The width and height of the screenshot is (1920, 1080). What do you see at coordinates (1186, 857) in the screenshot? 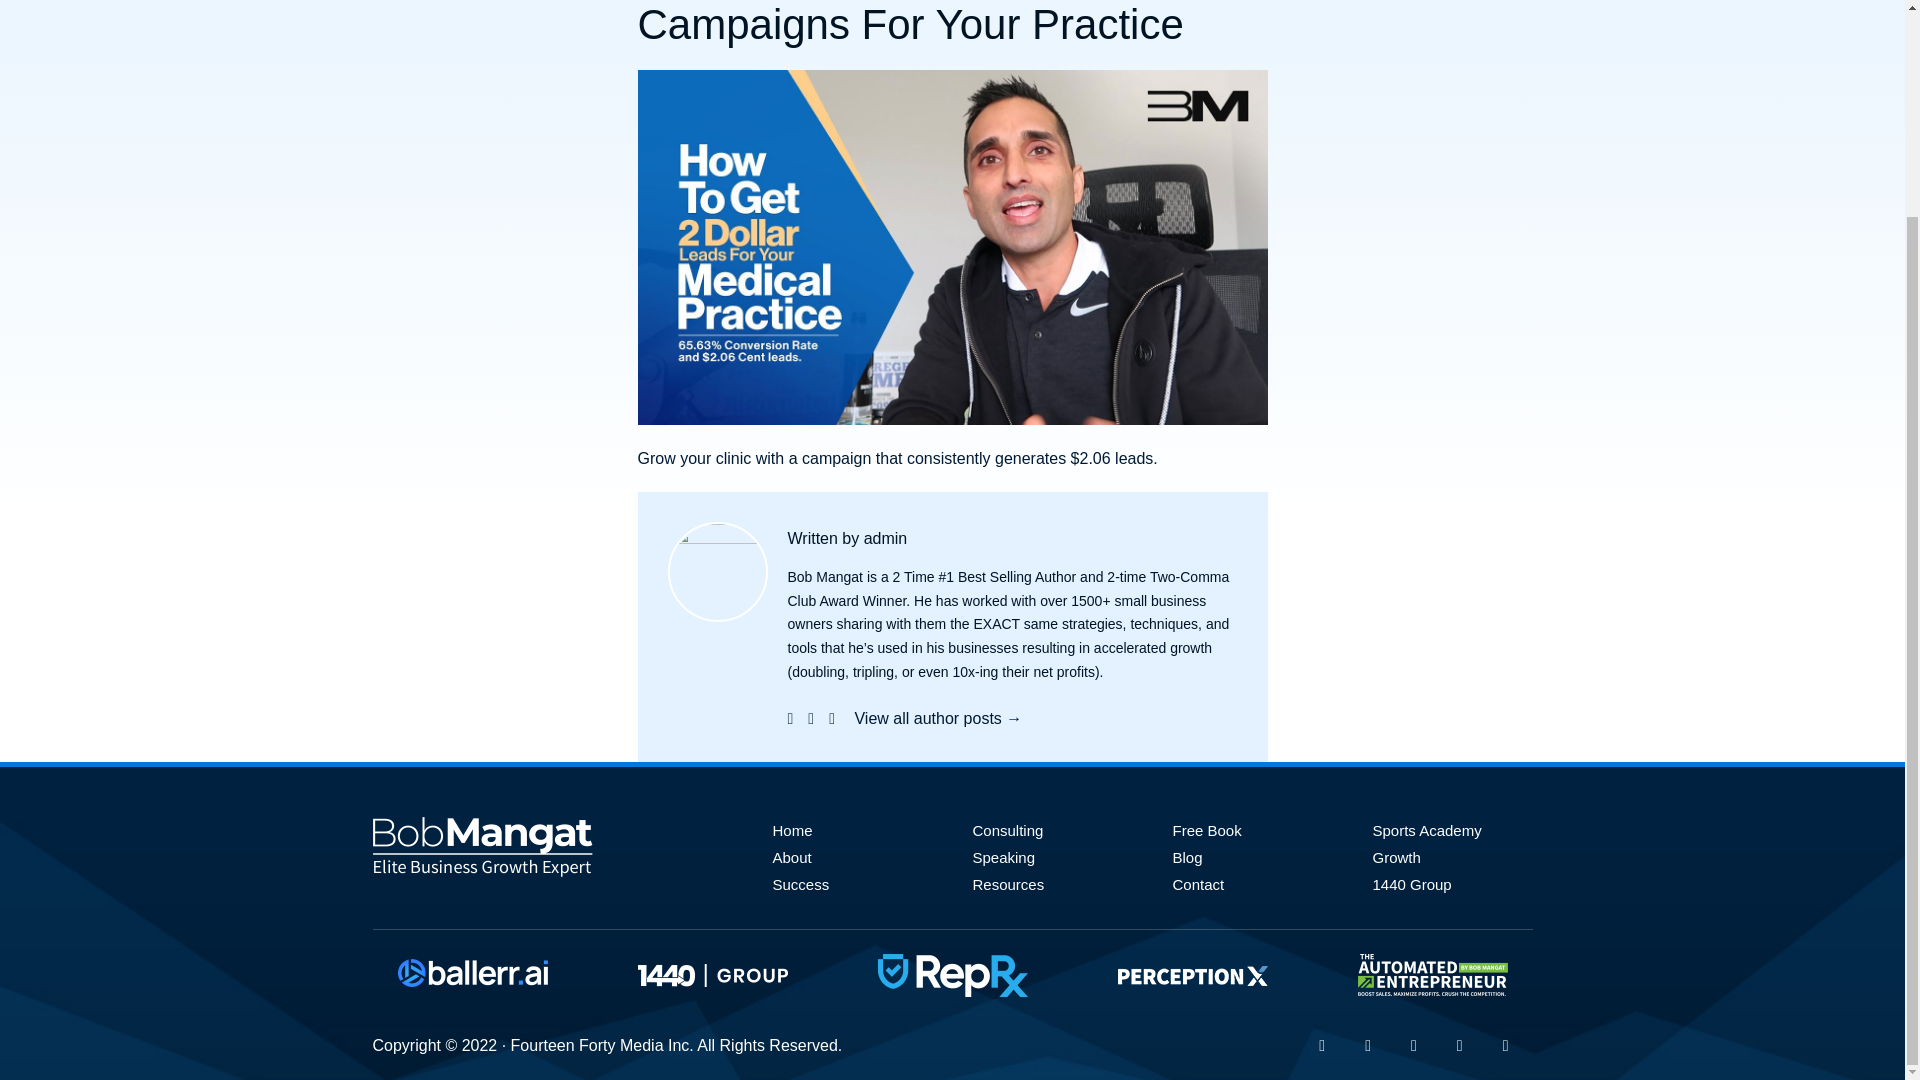
I see `Blog` at bounding box center [1186, 857].